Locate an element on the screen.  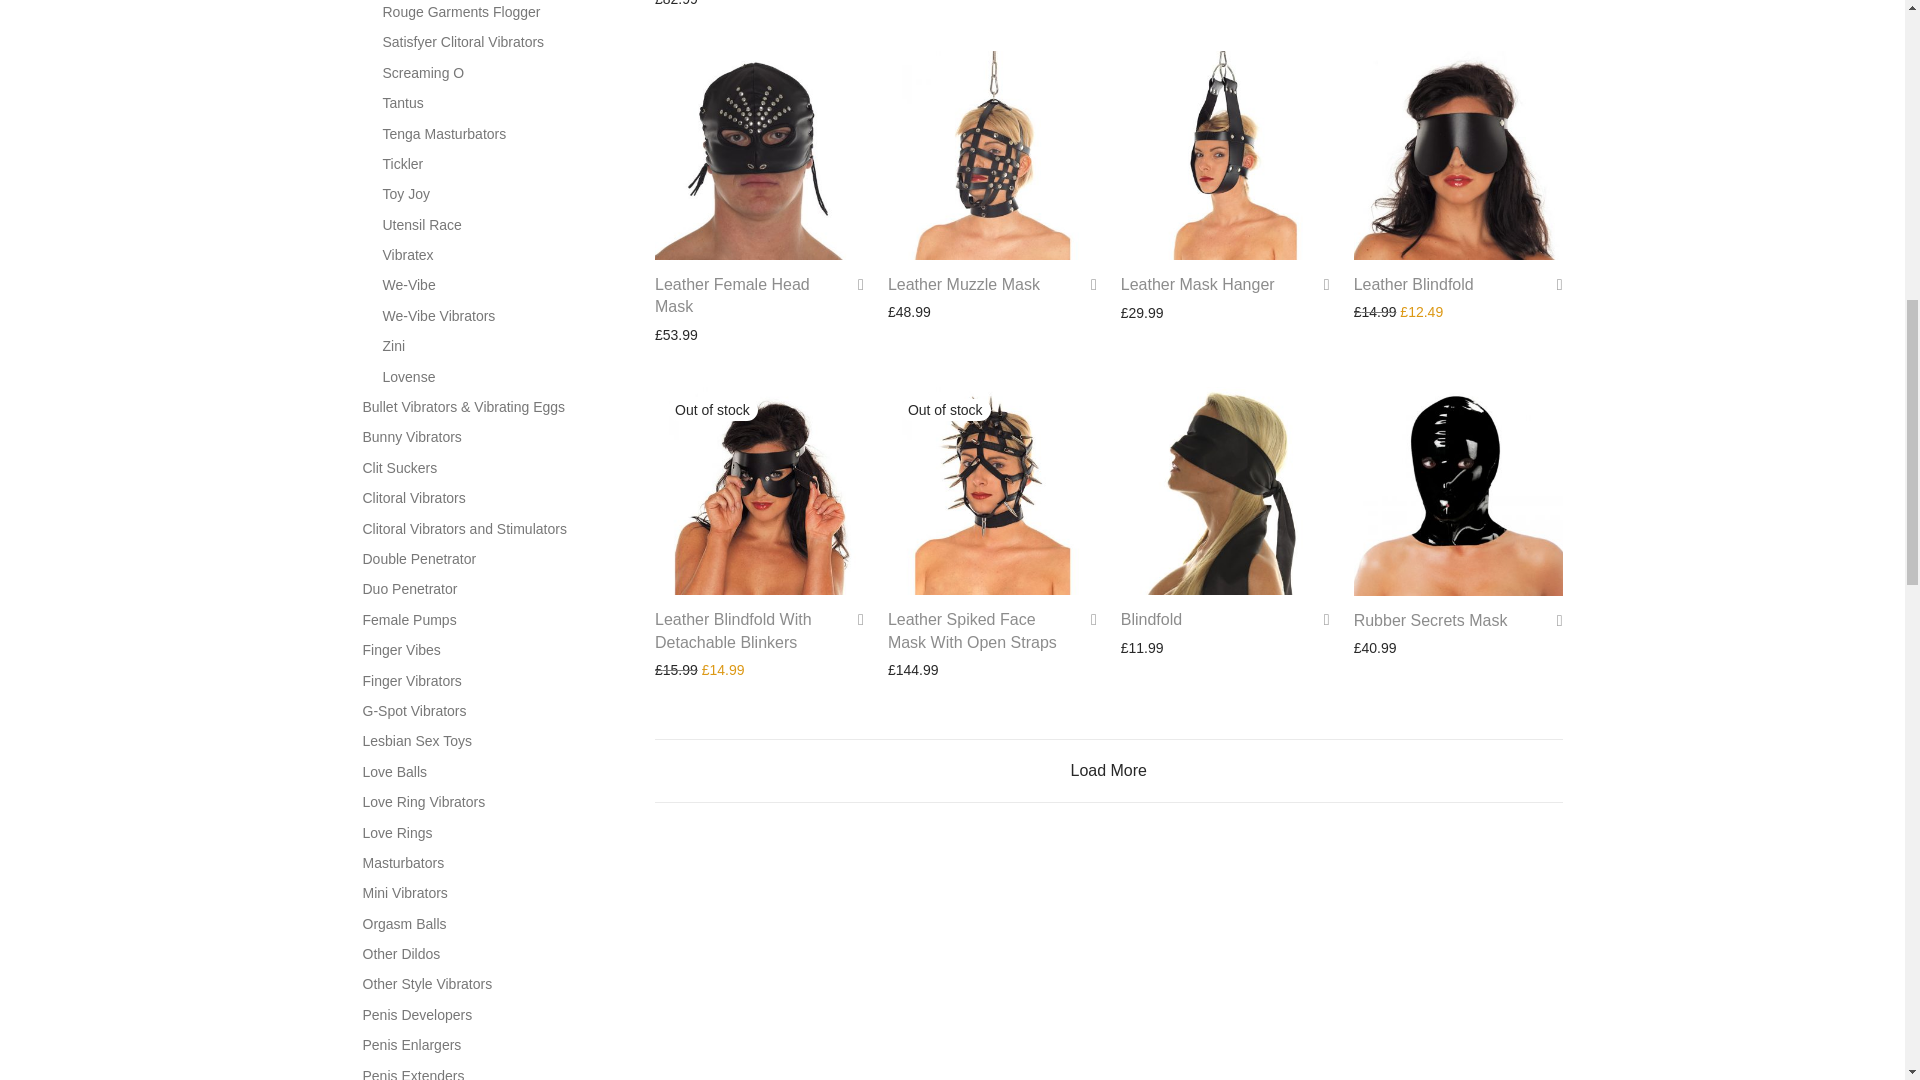
Add to Wishlist is located at coordinates (1086, 619).